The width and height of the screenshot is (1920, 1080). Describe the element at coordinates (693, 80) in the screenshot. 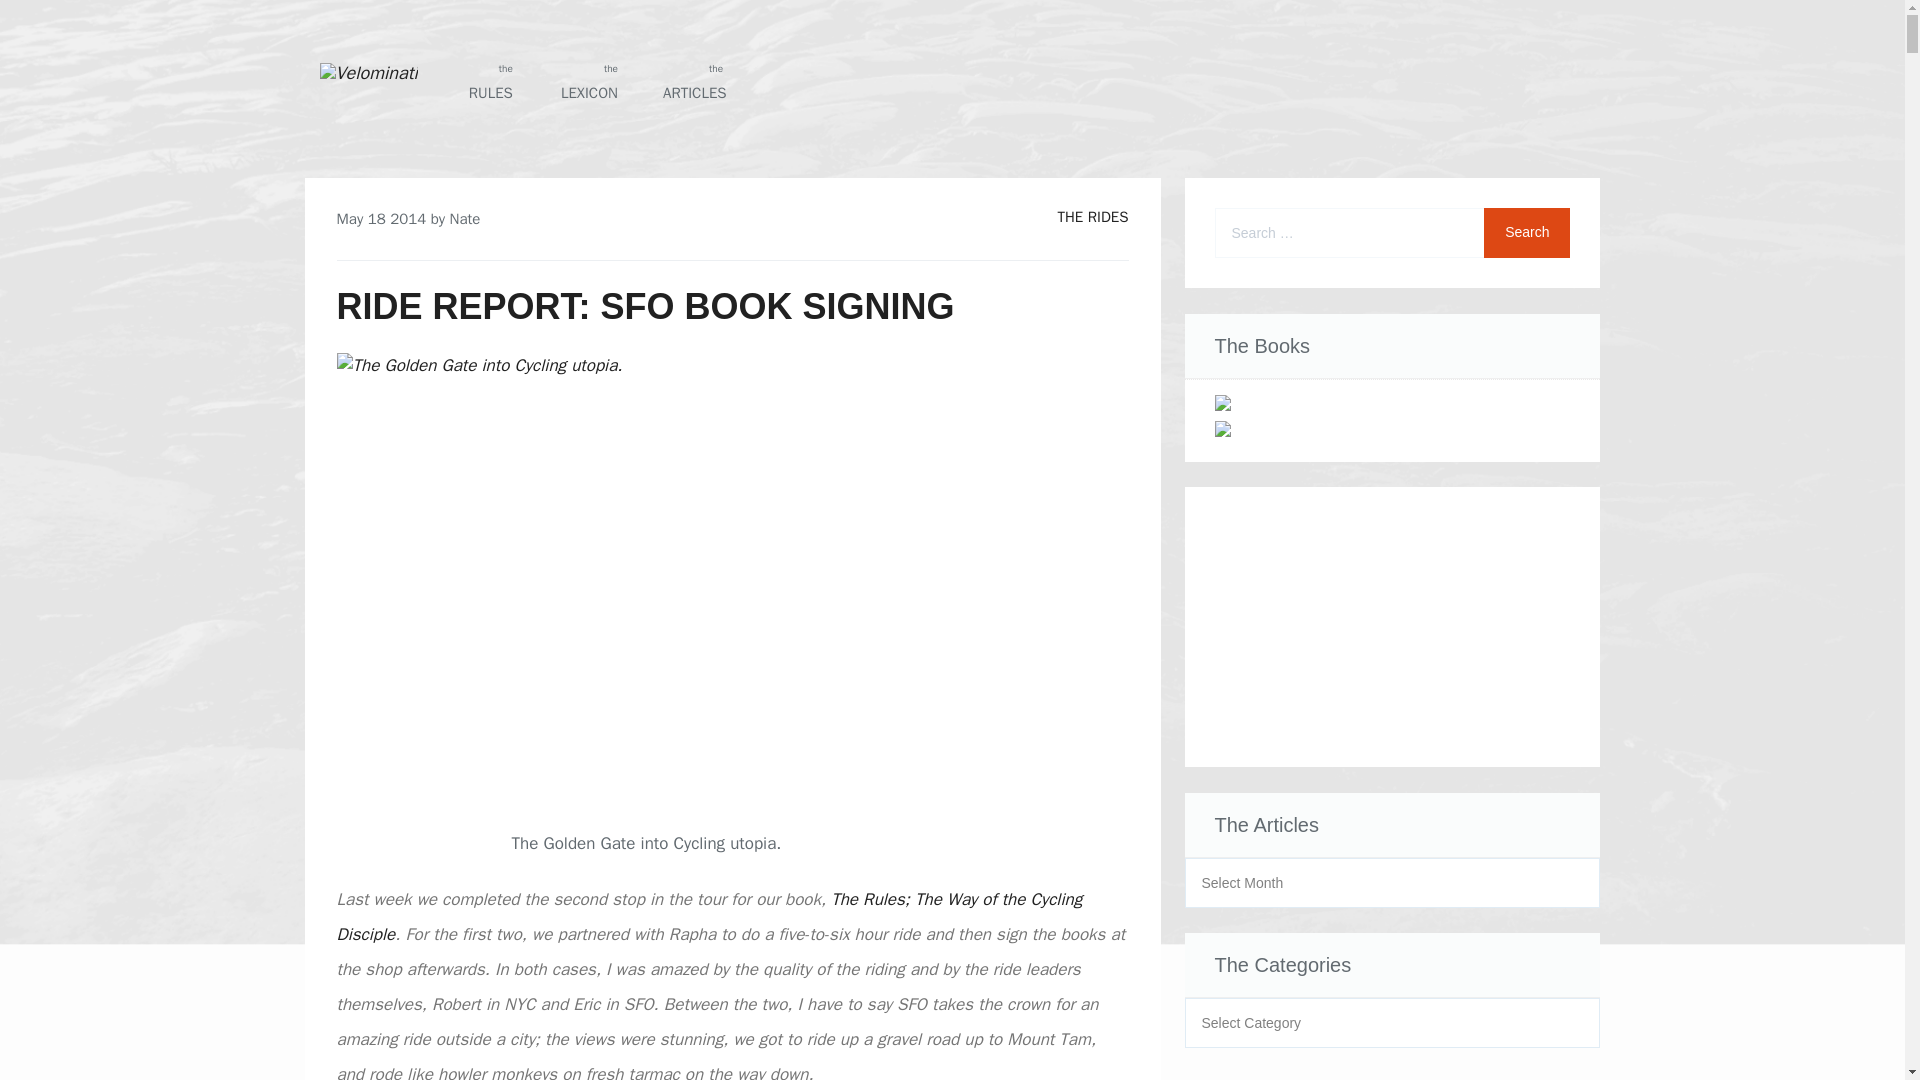

I see `Post Single` at that location.